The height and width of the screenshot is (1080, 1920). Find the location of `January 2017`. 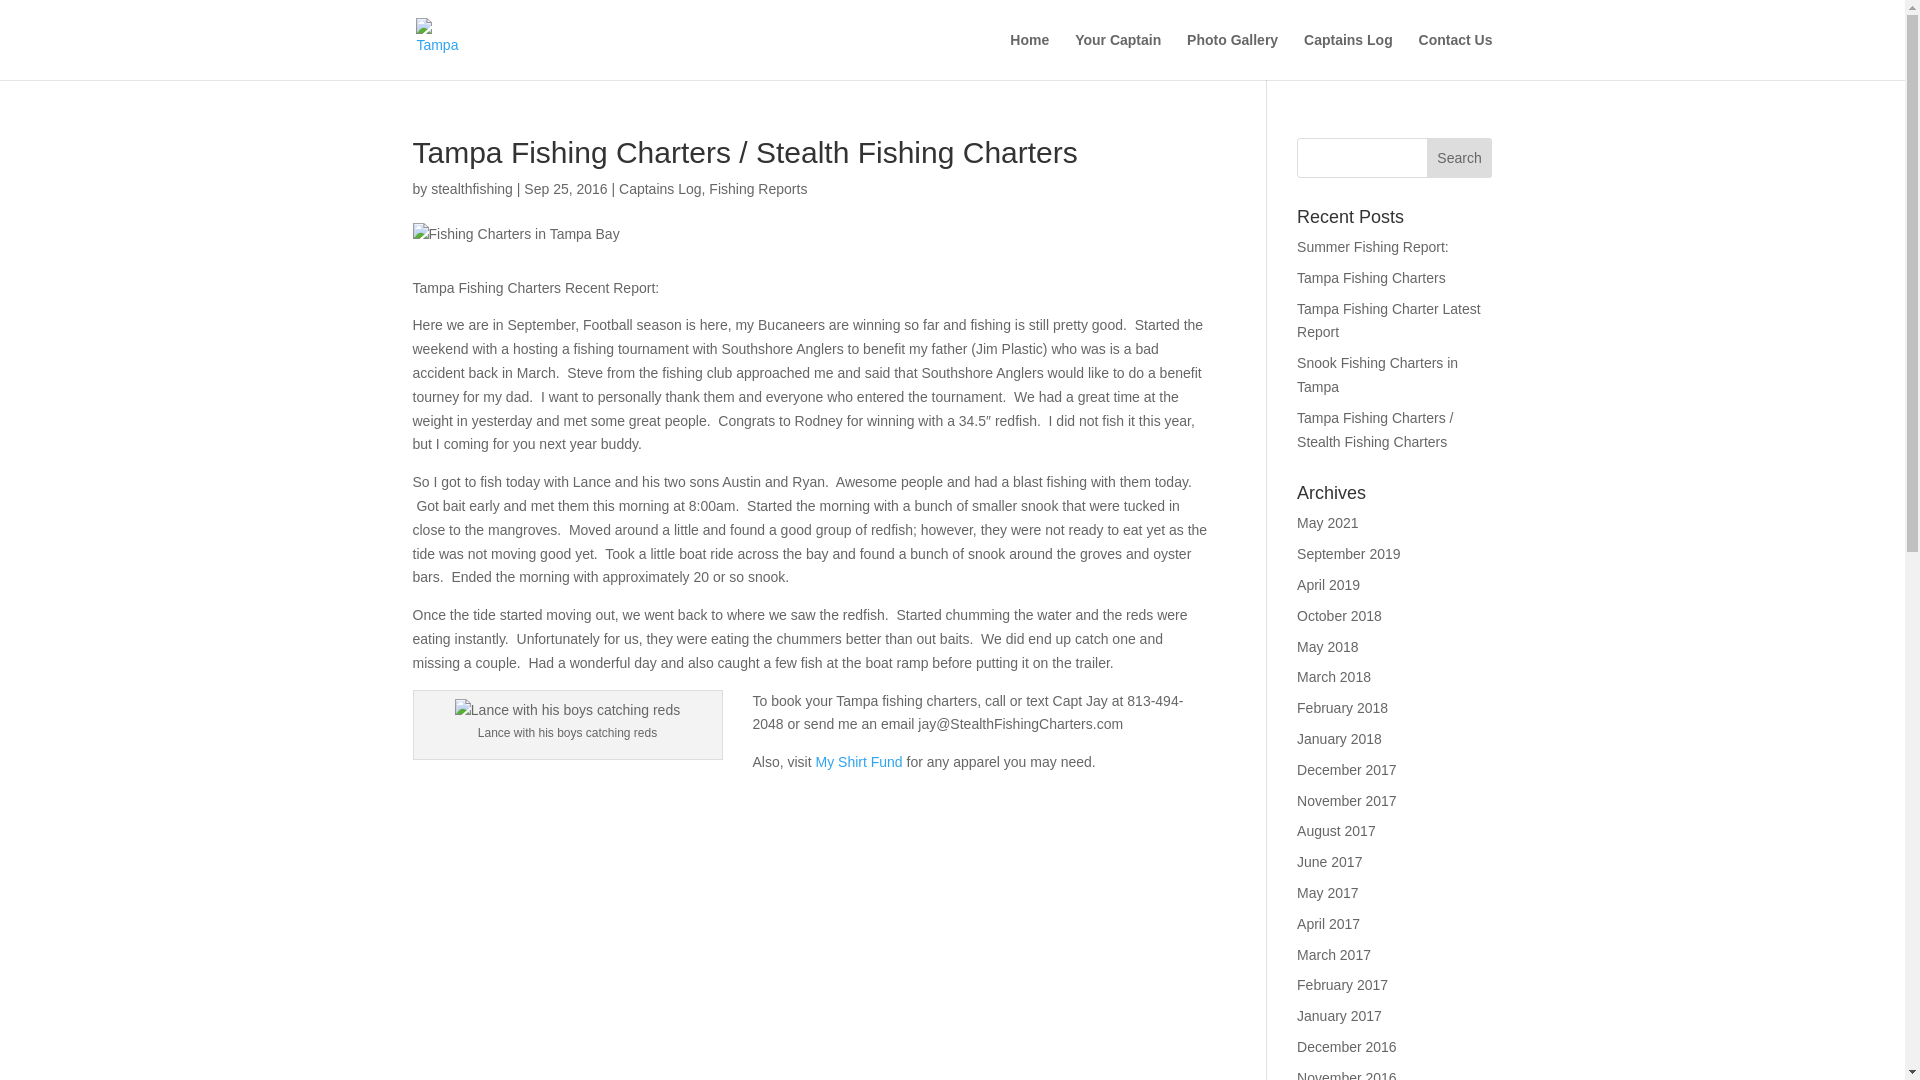

January 2017 is located at coordinates (1340, 1015).